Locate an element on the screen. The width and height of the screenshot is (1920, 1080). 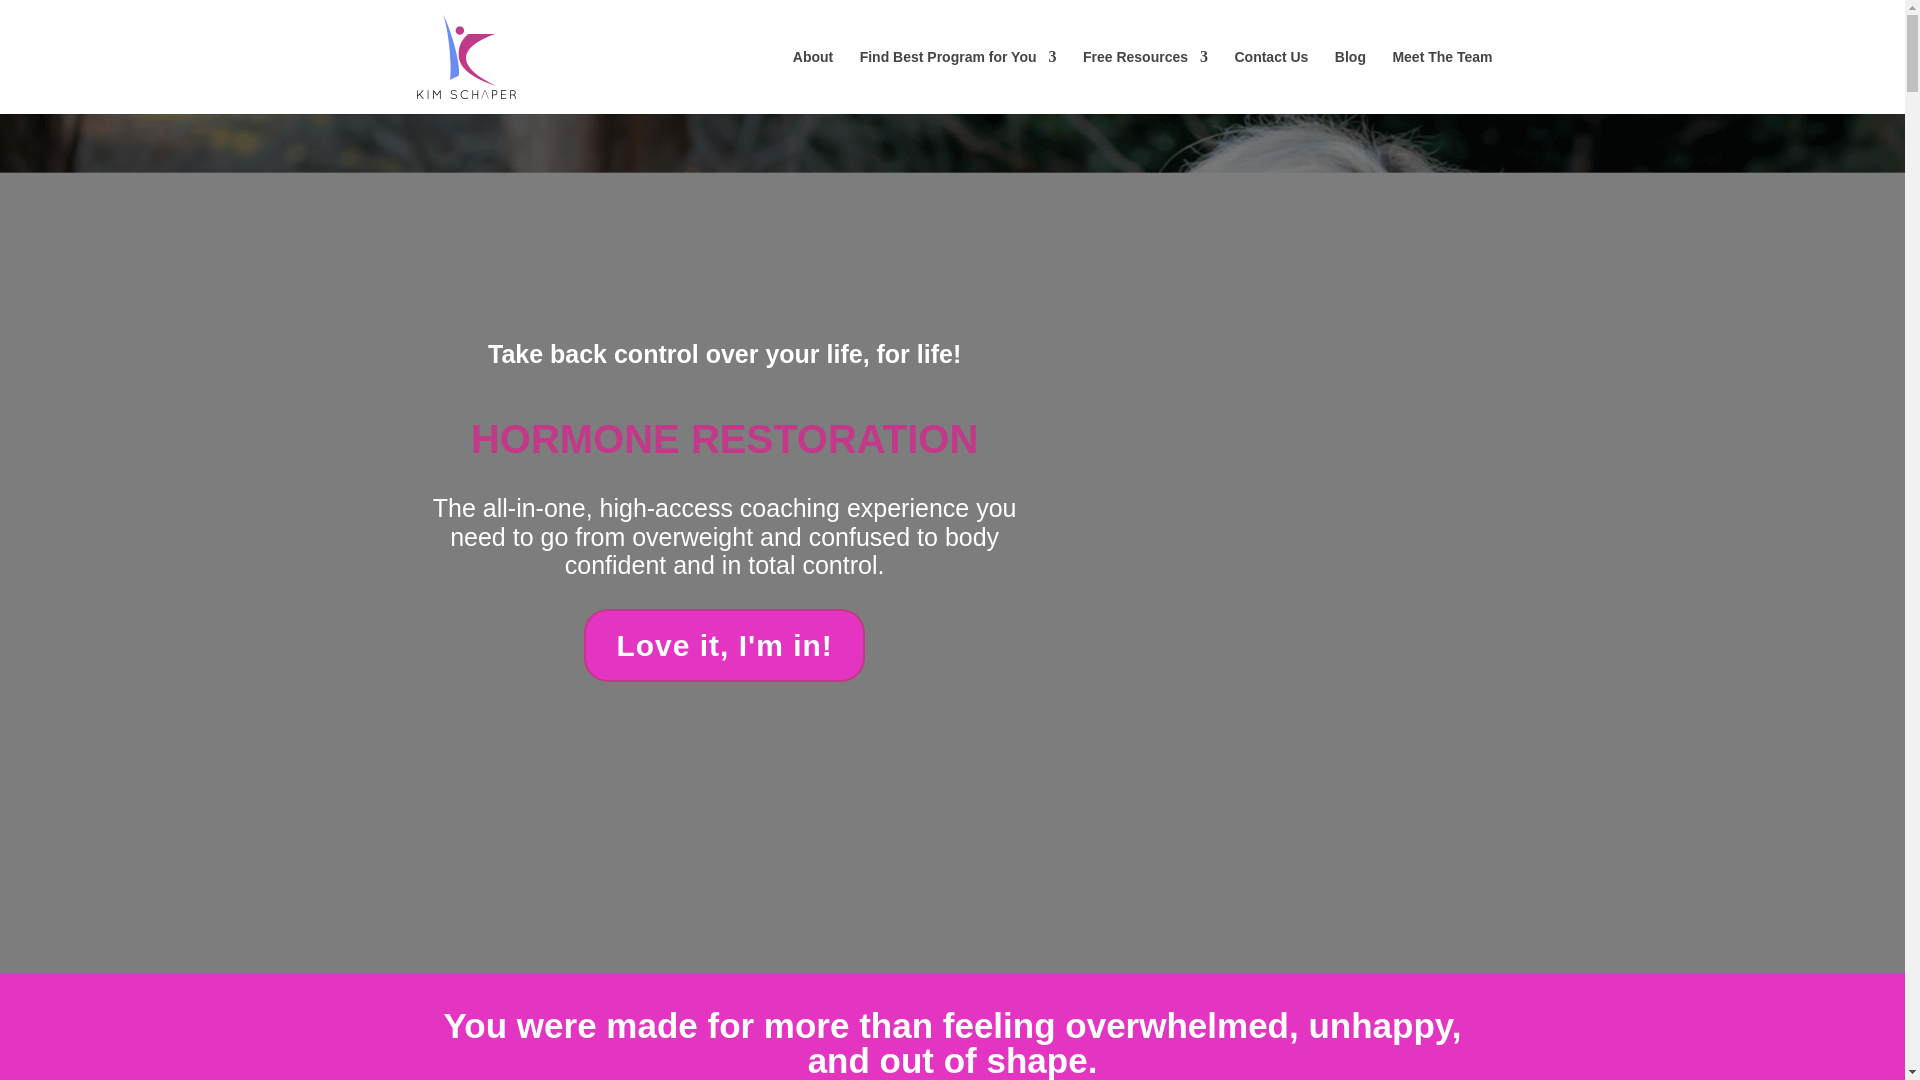
Contact Us is located at coordinates (1270, 82).